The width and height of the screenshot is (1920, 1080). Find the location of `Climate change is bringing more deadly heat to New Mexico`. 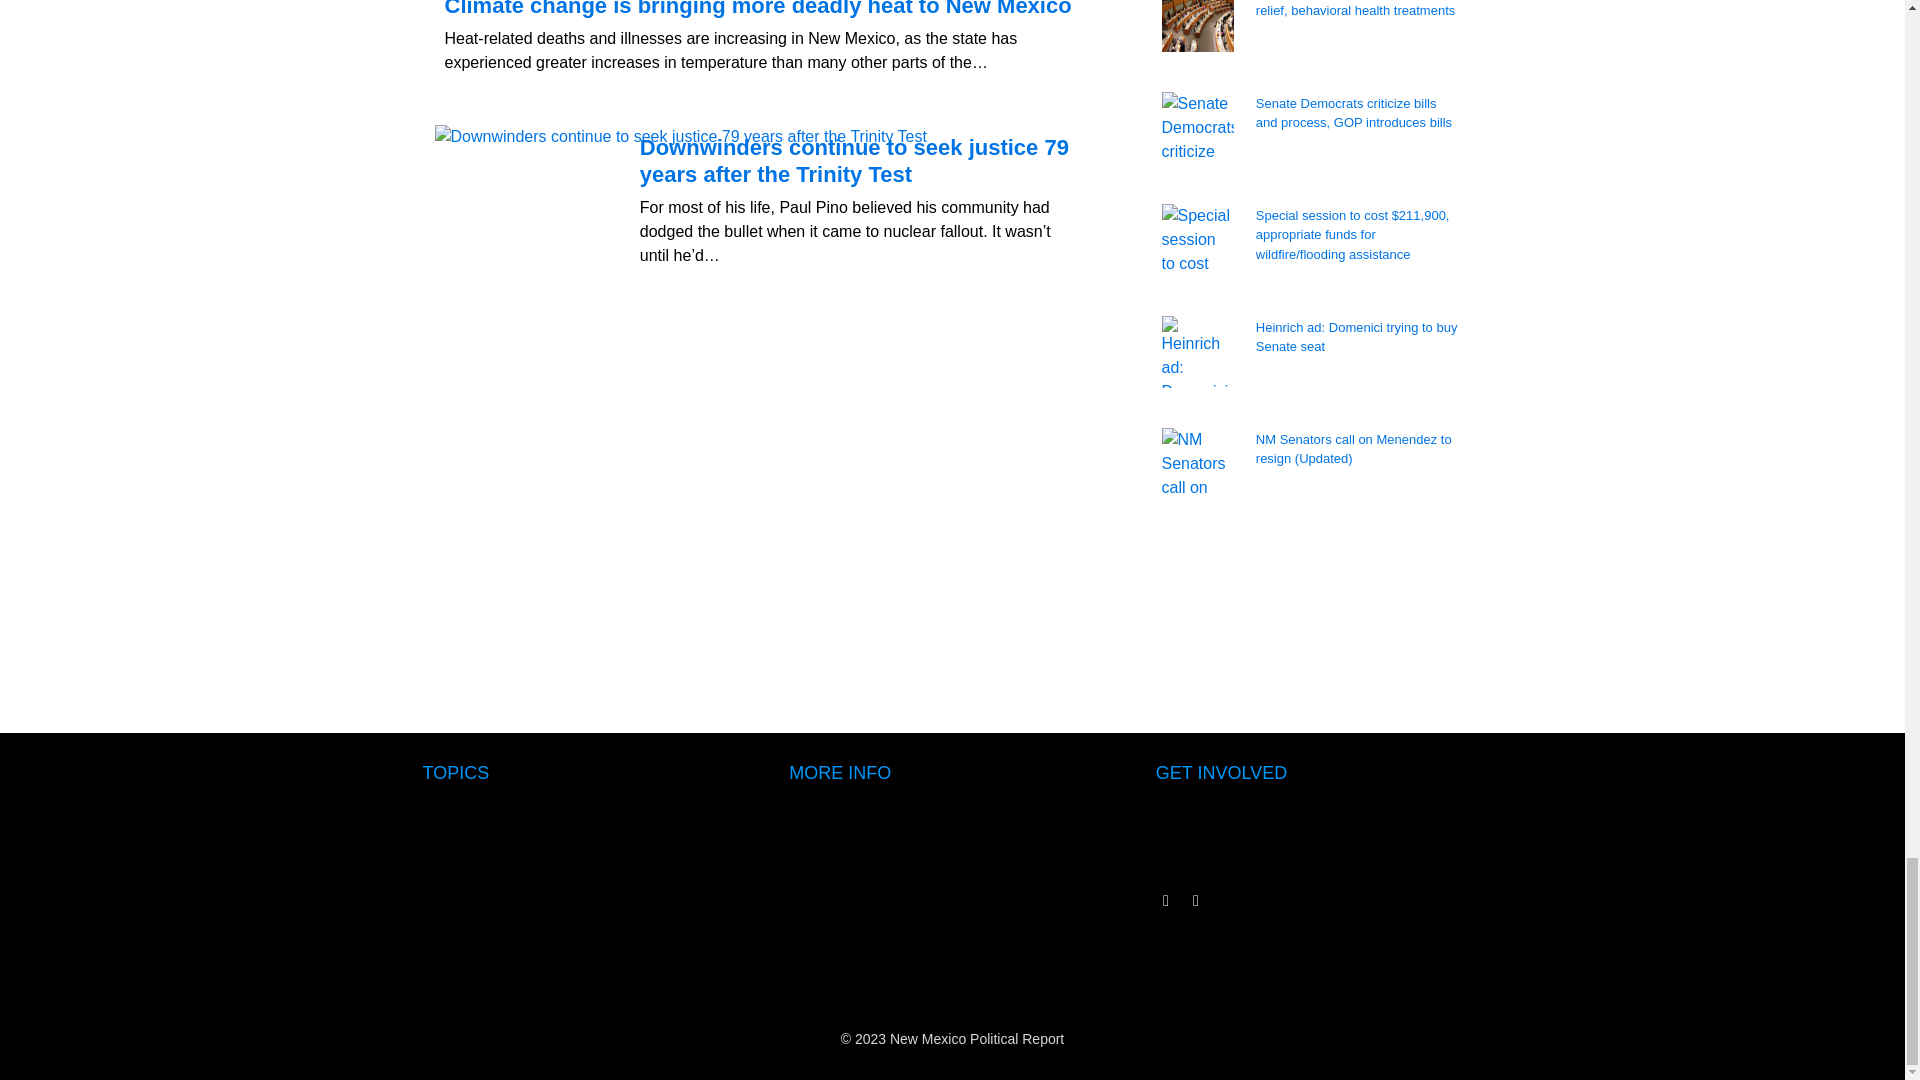

Climate change is bringing more deadly heat to New Mexico is located at coordinates (759, 14).